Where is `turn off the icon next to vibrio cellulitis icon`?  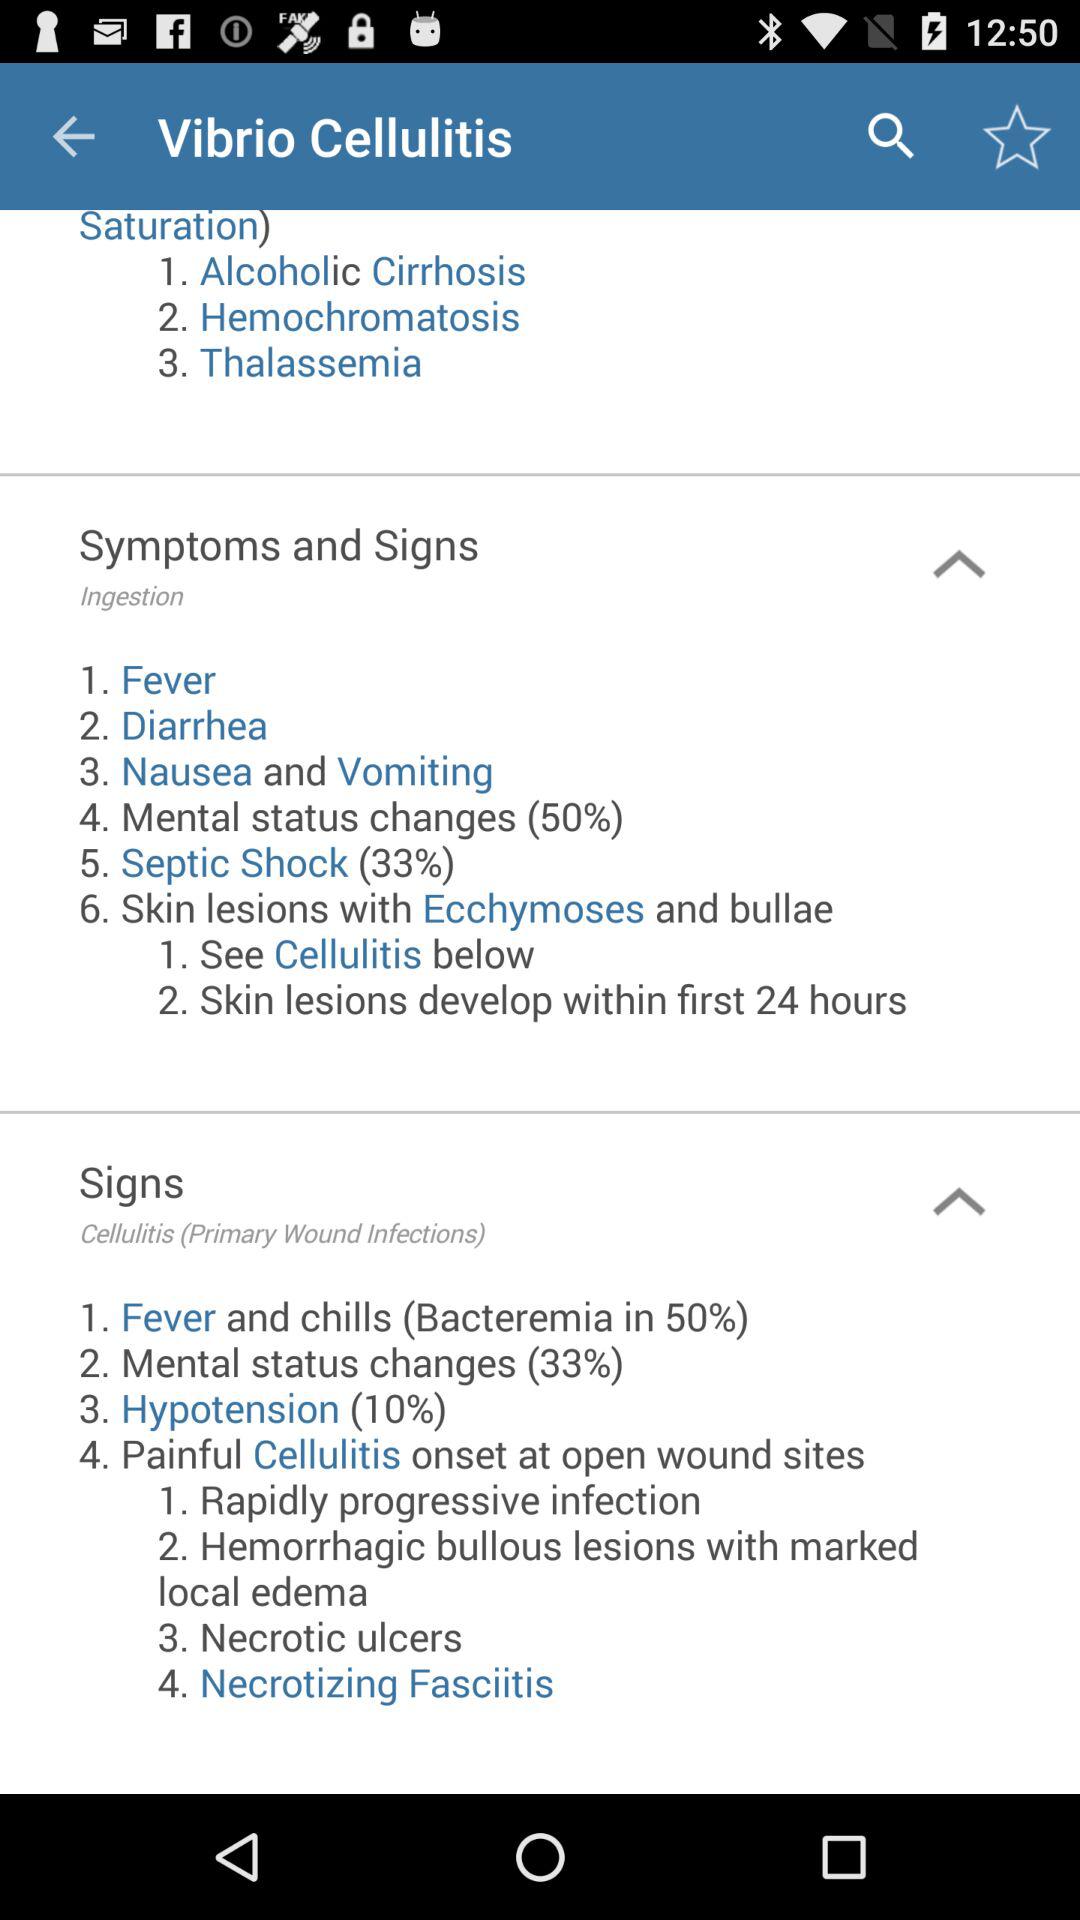
turn off the icon next to vibrio cellulitis icon is located at coordinates (73, 136).